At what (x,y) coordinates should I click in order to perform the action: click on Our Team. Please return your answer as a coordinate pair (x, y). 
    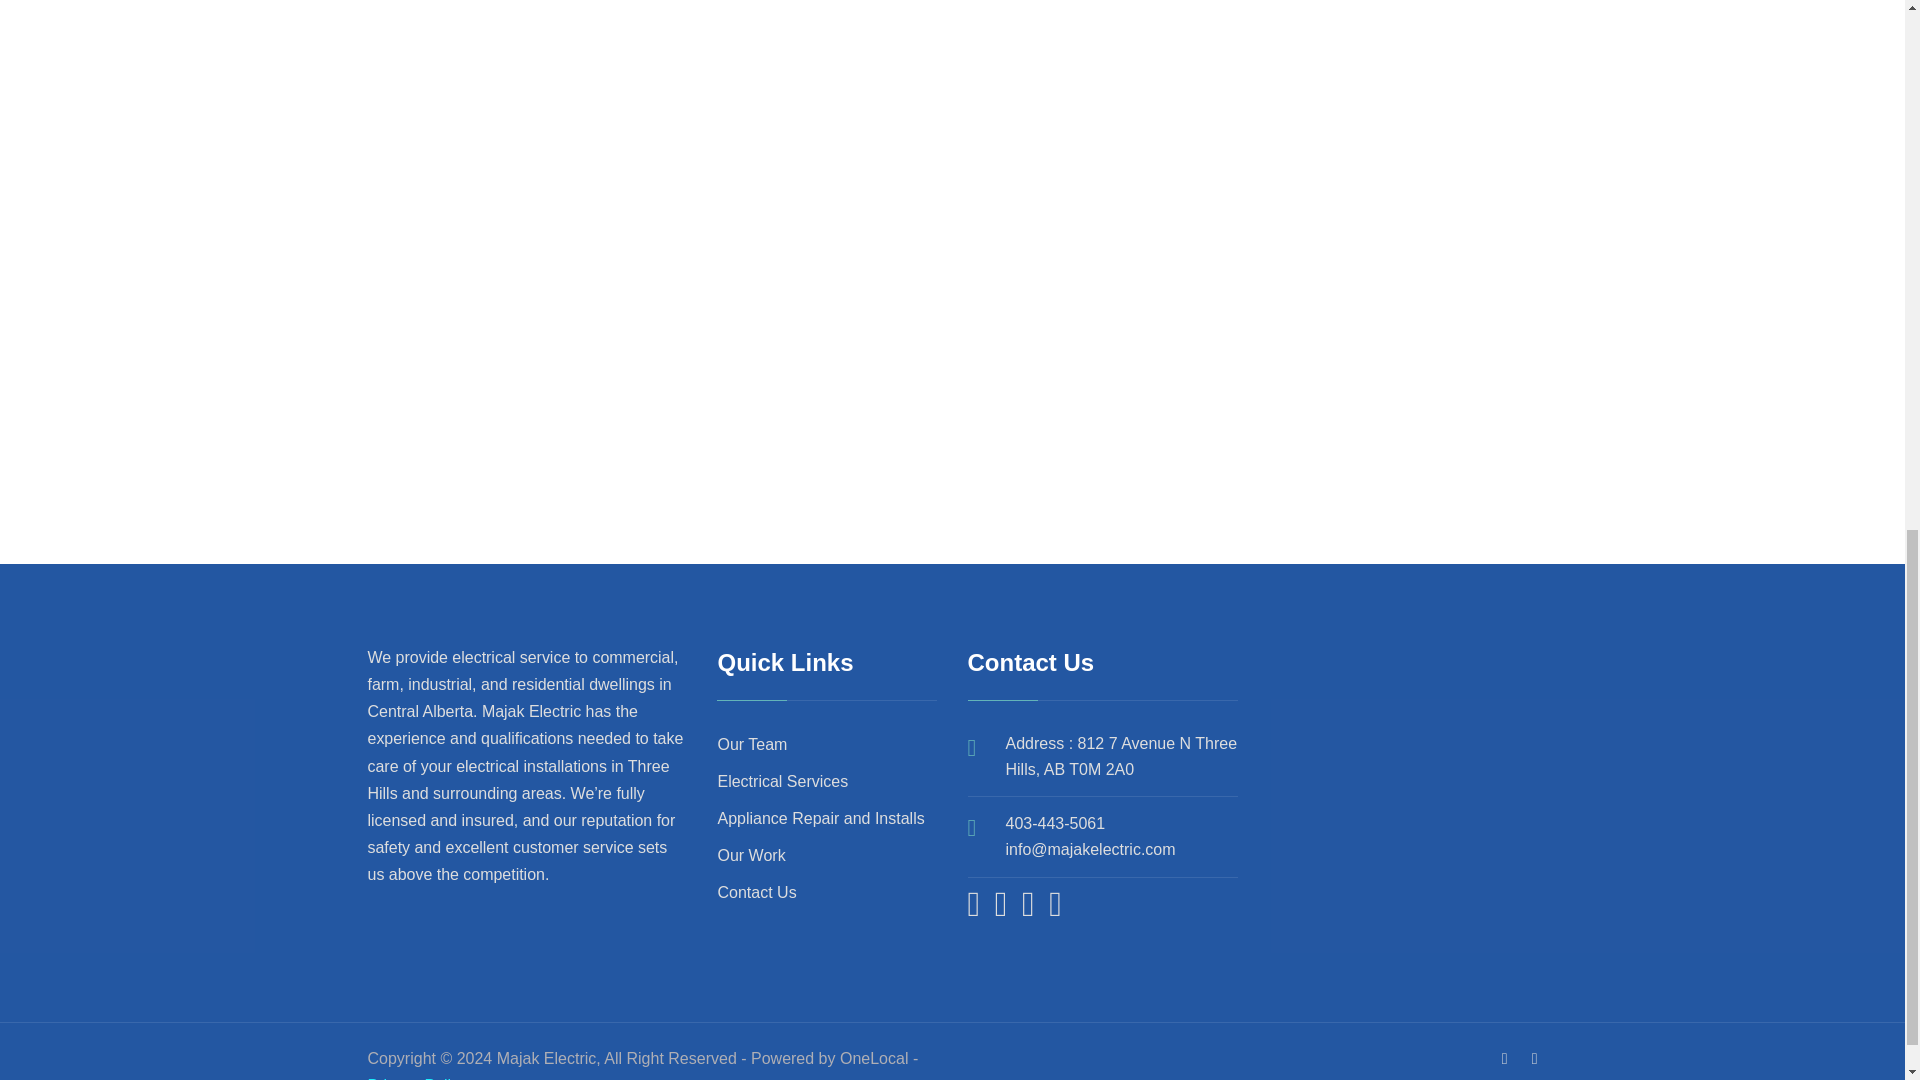
    Looking at the image, I should click on (752, 744).